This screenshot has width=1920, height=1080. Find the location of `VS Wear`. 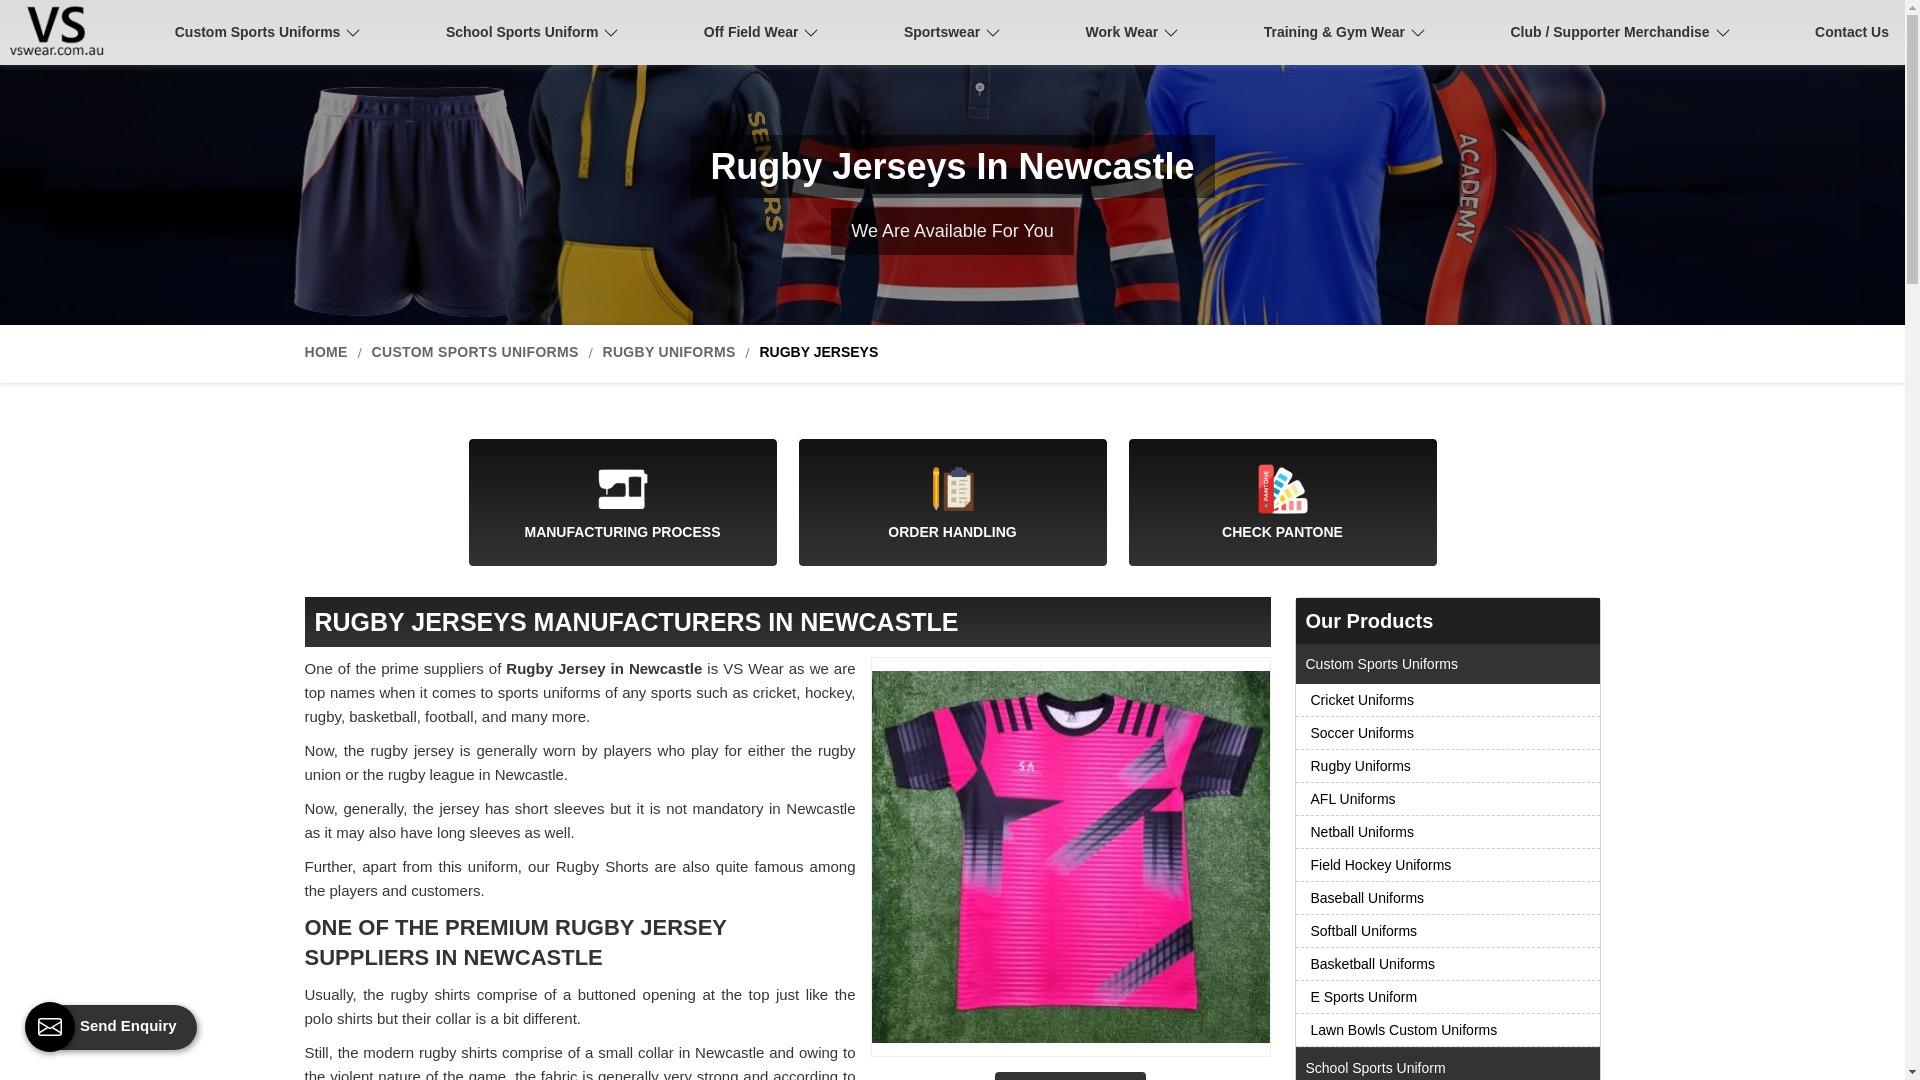

VS Wear is located at coordinates (60, 31).